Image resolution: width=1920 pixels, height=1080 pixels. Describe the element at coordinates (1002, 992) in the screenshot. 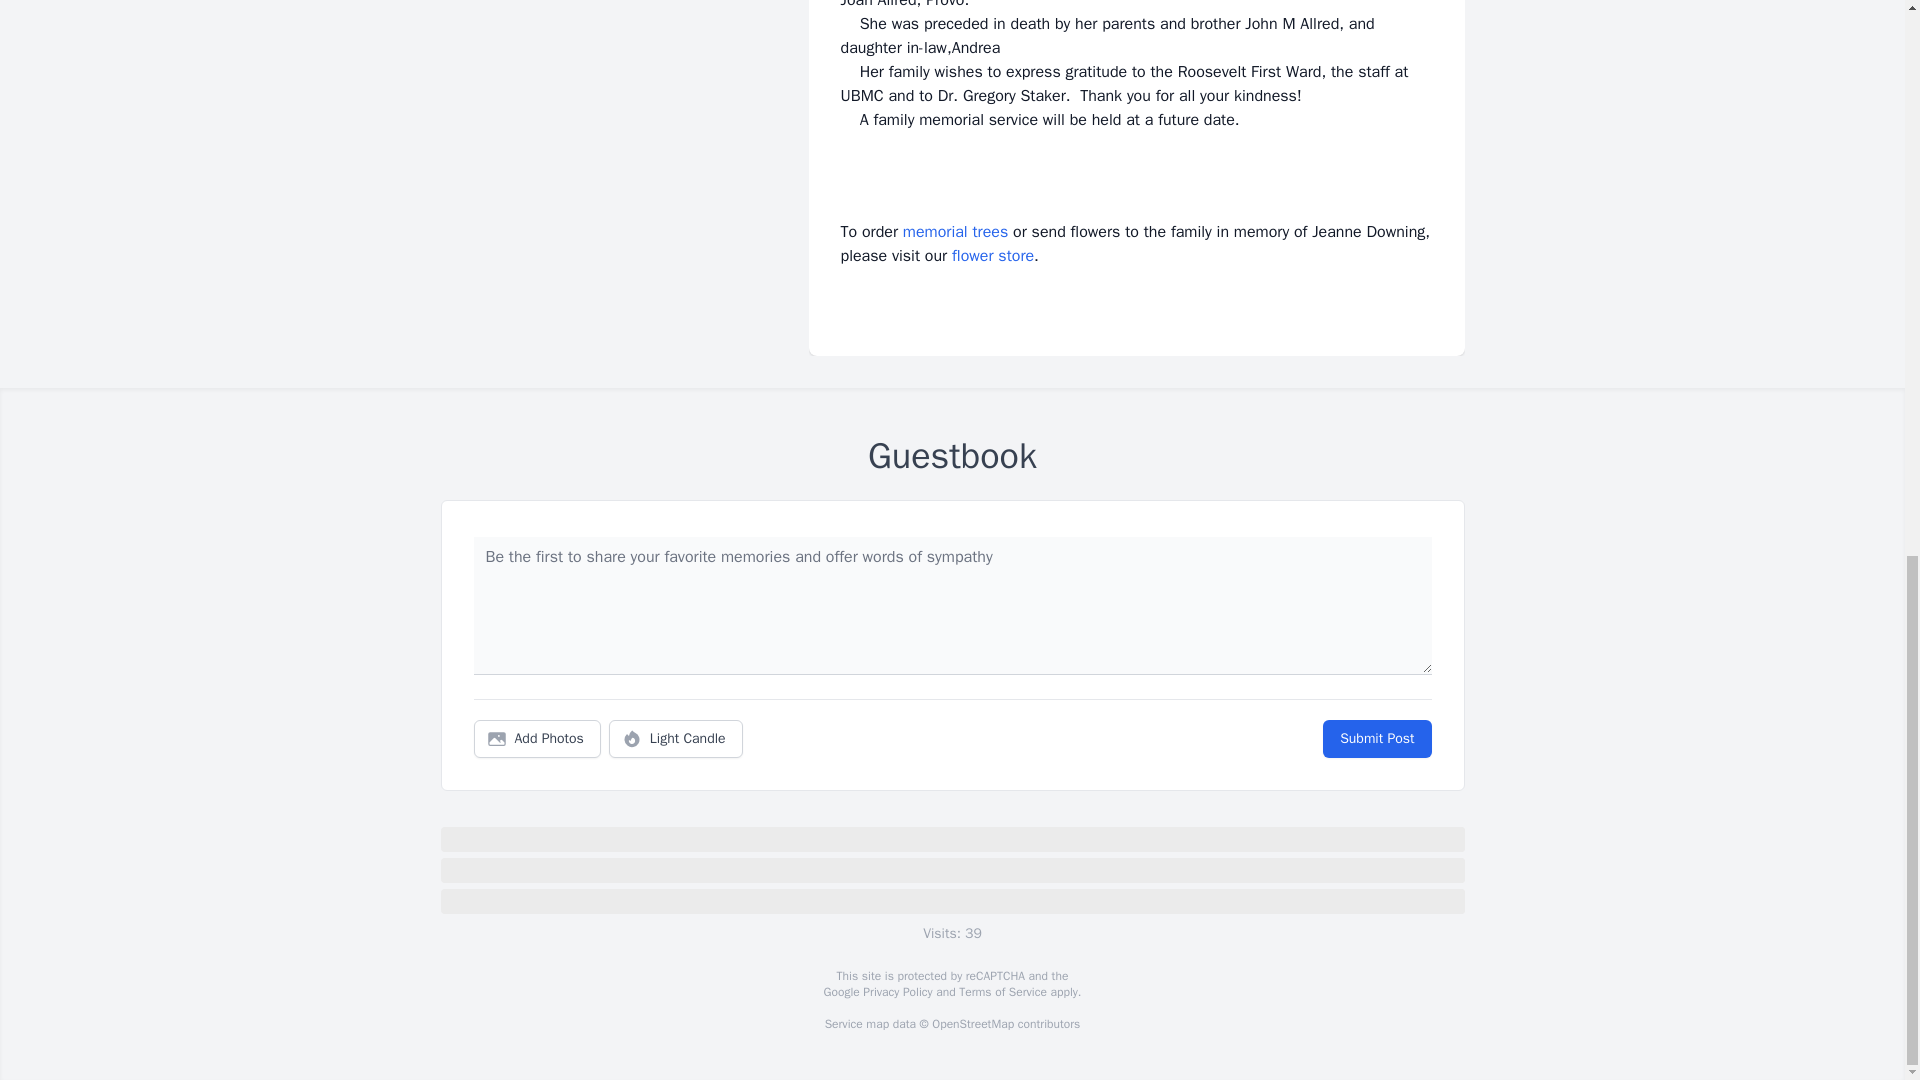

I see `Terms of Service` at that location.